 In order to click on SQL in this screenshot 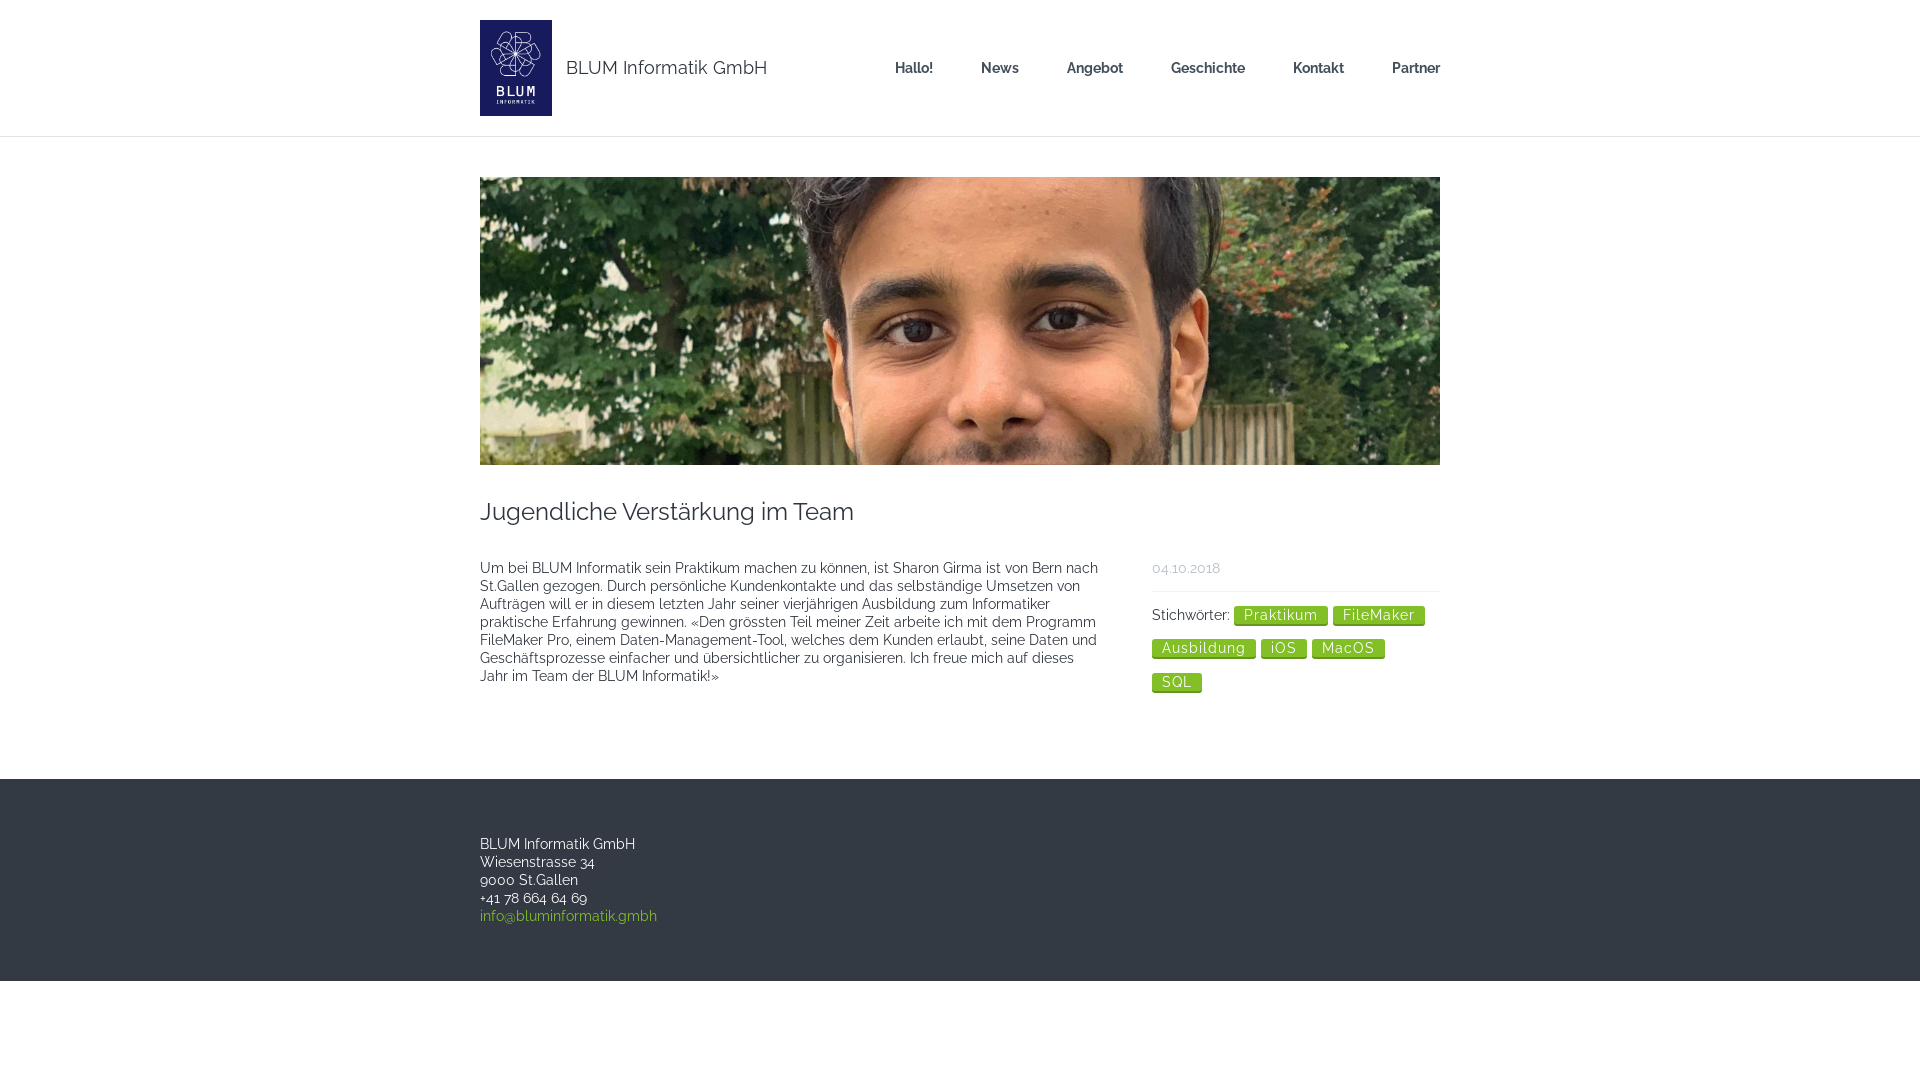, I will do `click(1177, 682)`.